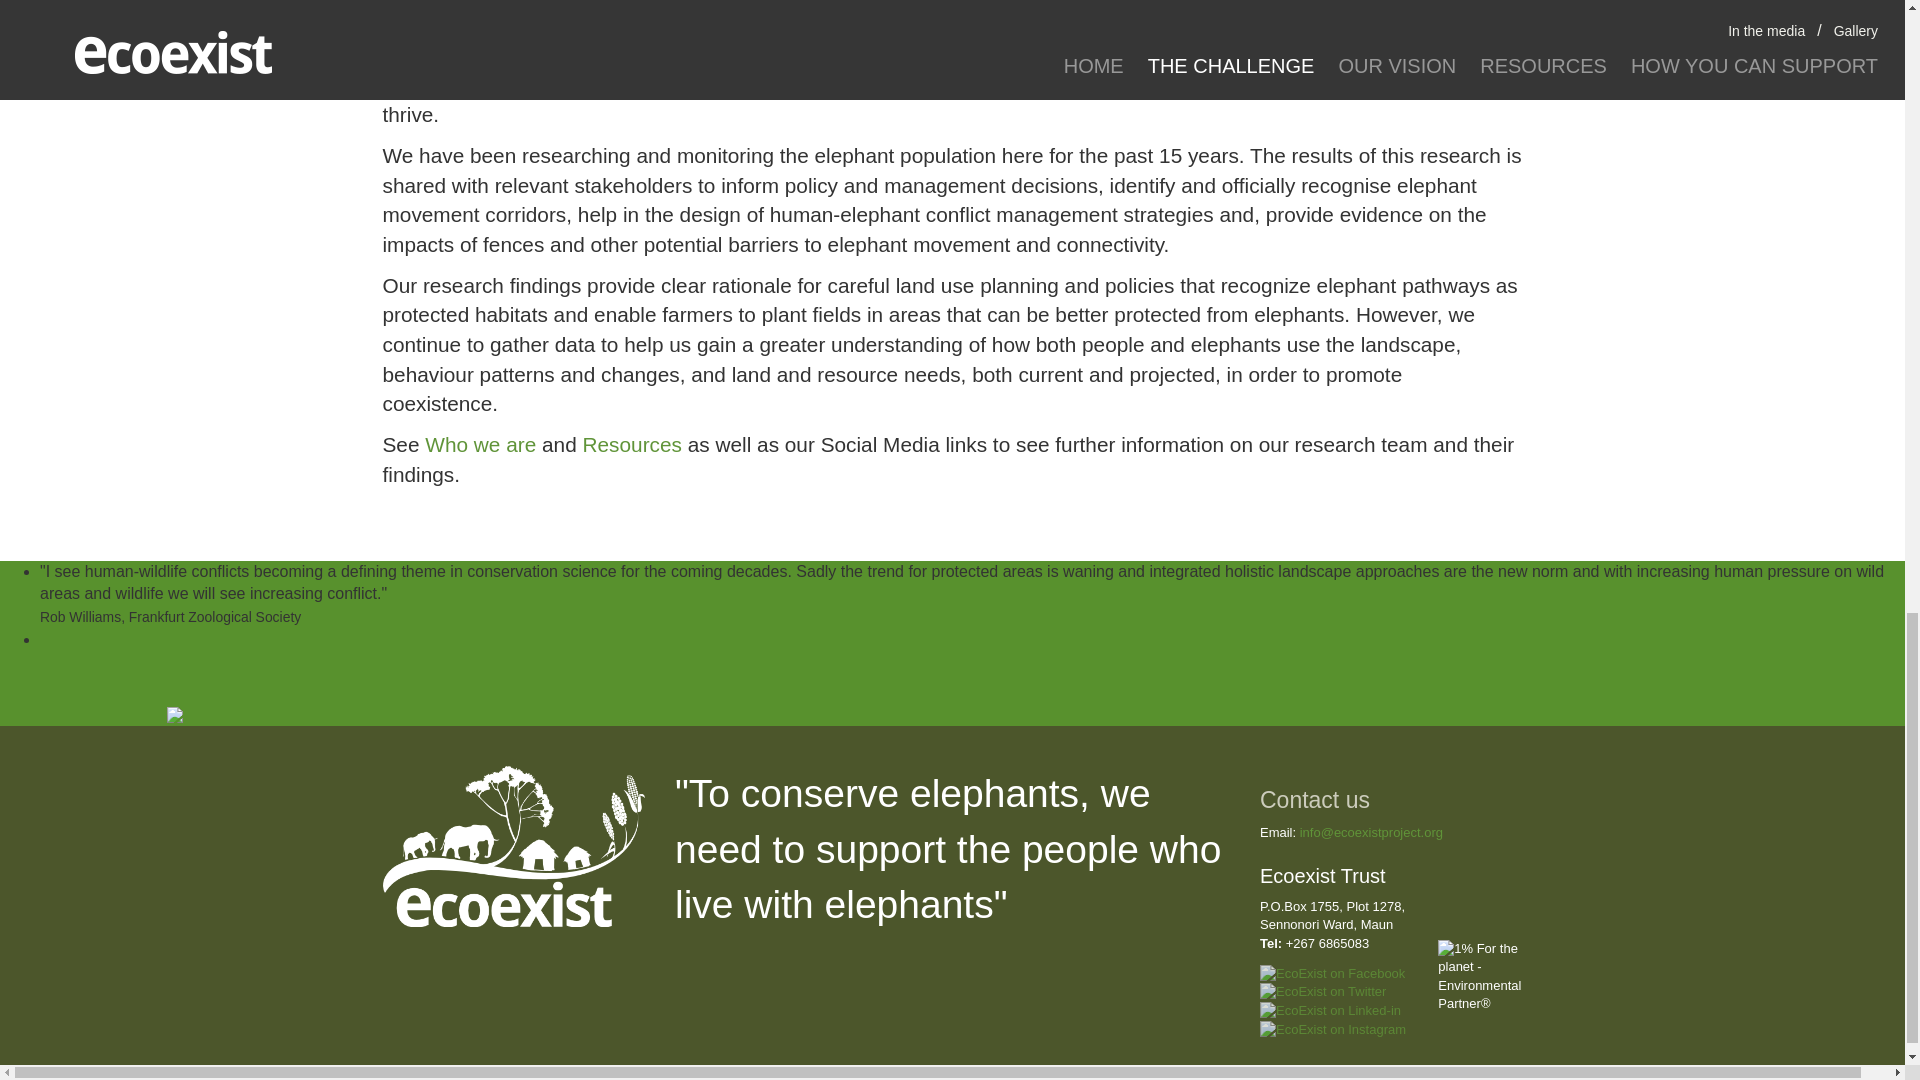  Describe the element at coordinates (1332, 974) in the screenshot. I see `Like us on Facebook` at that location.